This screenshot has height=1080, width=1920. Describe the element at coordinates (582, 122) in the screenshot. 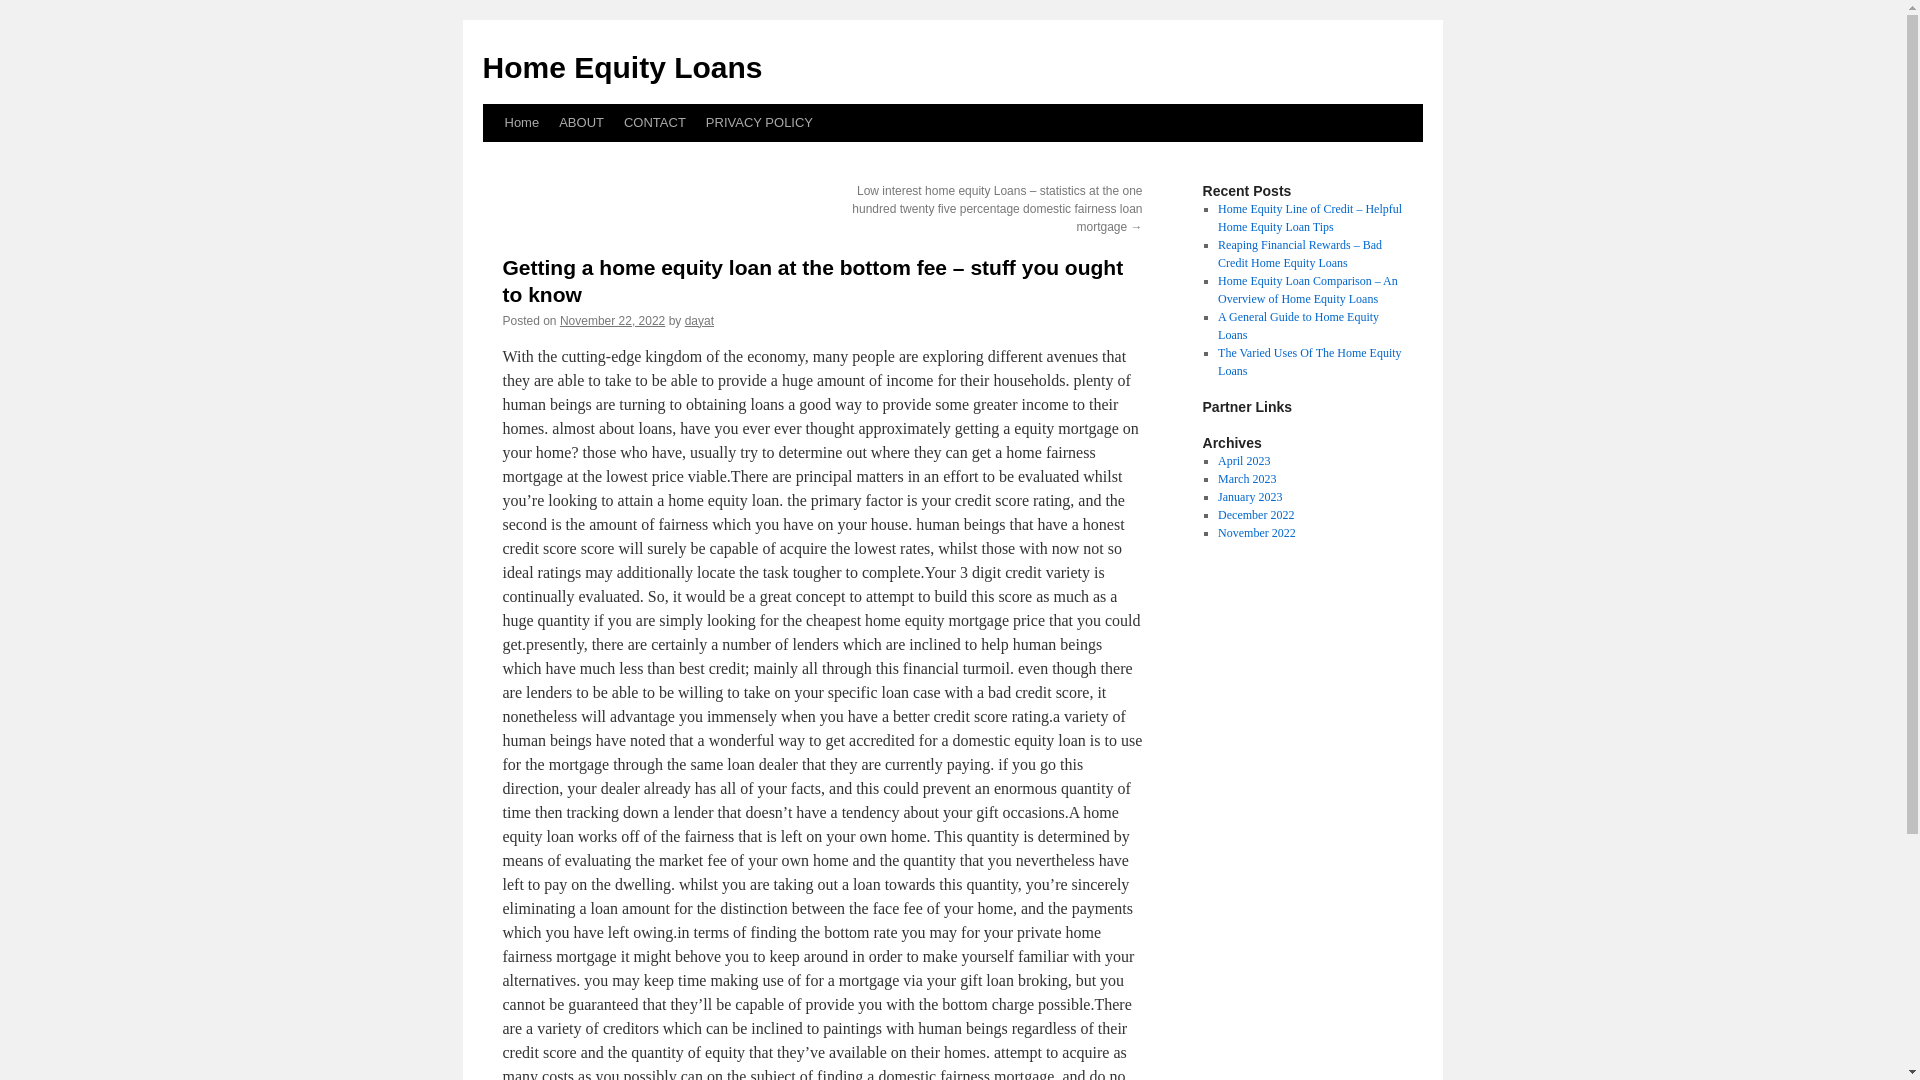

I see `ABOUT` at that location.